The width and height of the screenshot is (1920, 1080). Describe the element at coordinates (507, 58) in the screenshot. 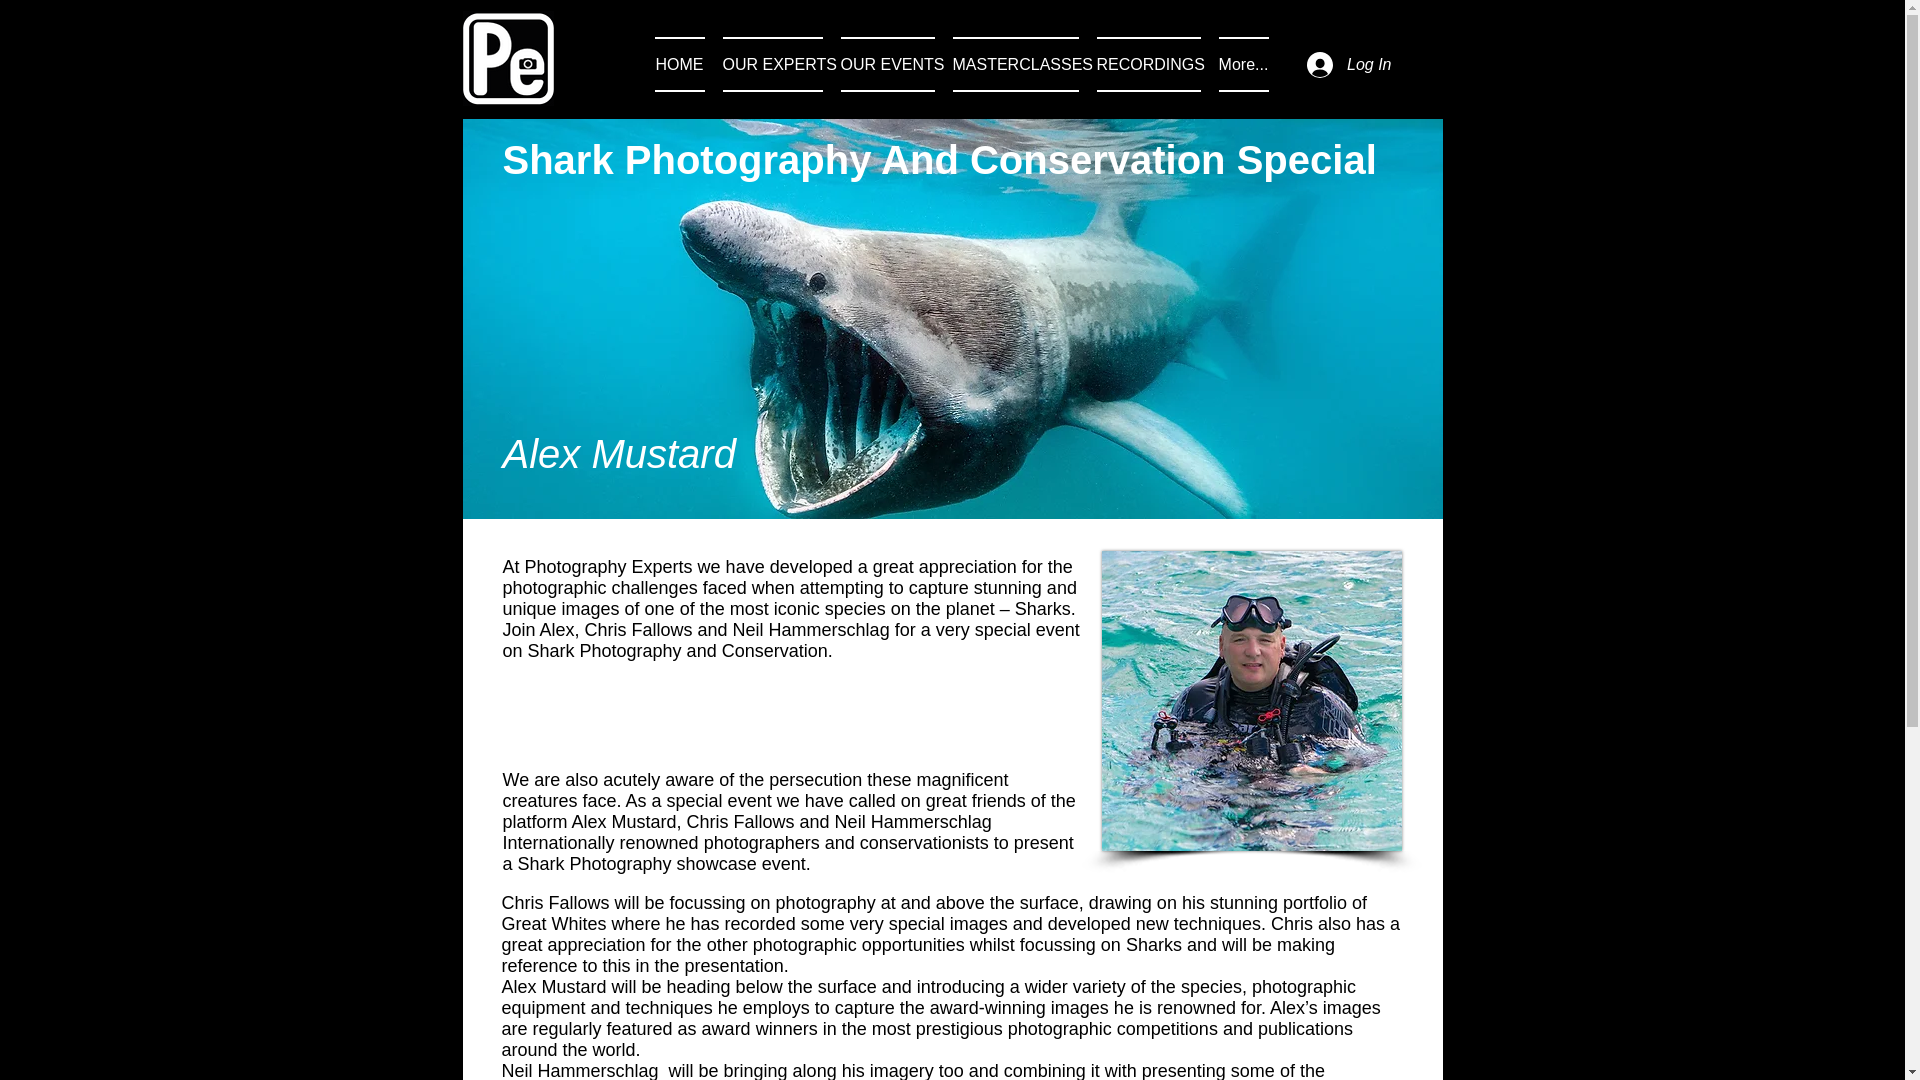

I see `favicon-96x96.png` at that location.